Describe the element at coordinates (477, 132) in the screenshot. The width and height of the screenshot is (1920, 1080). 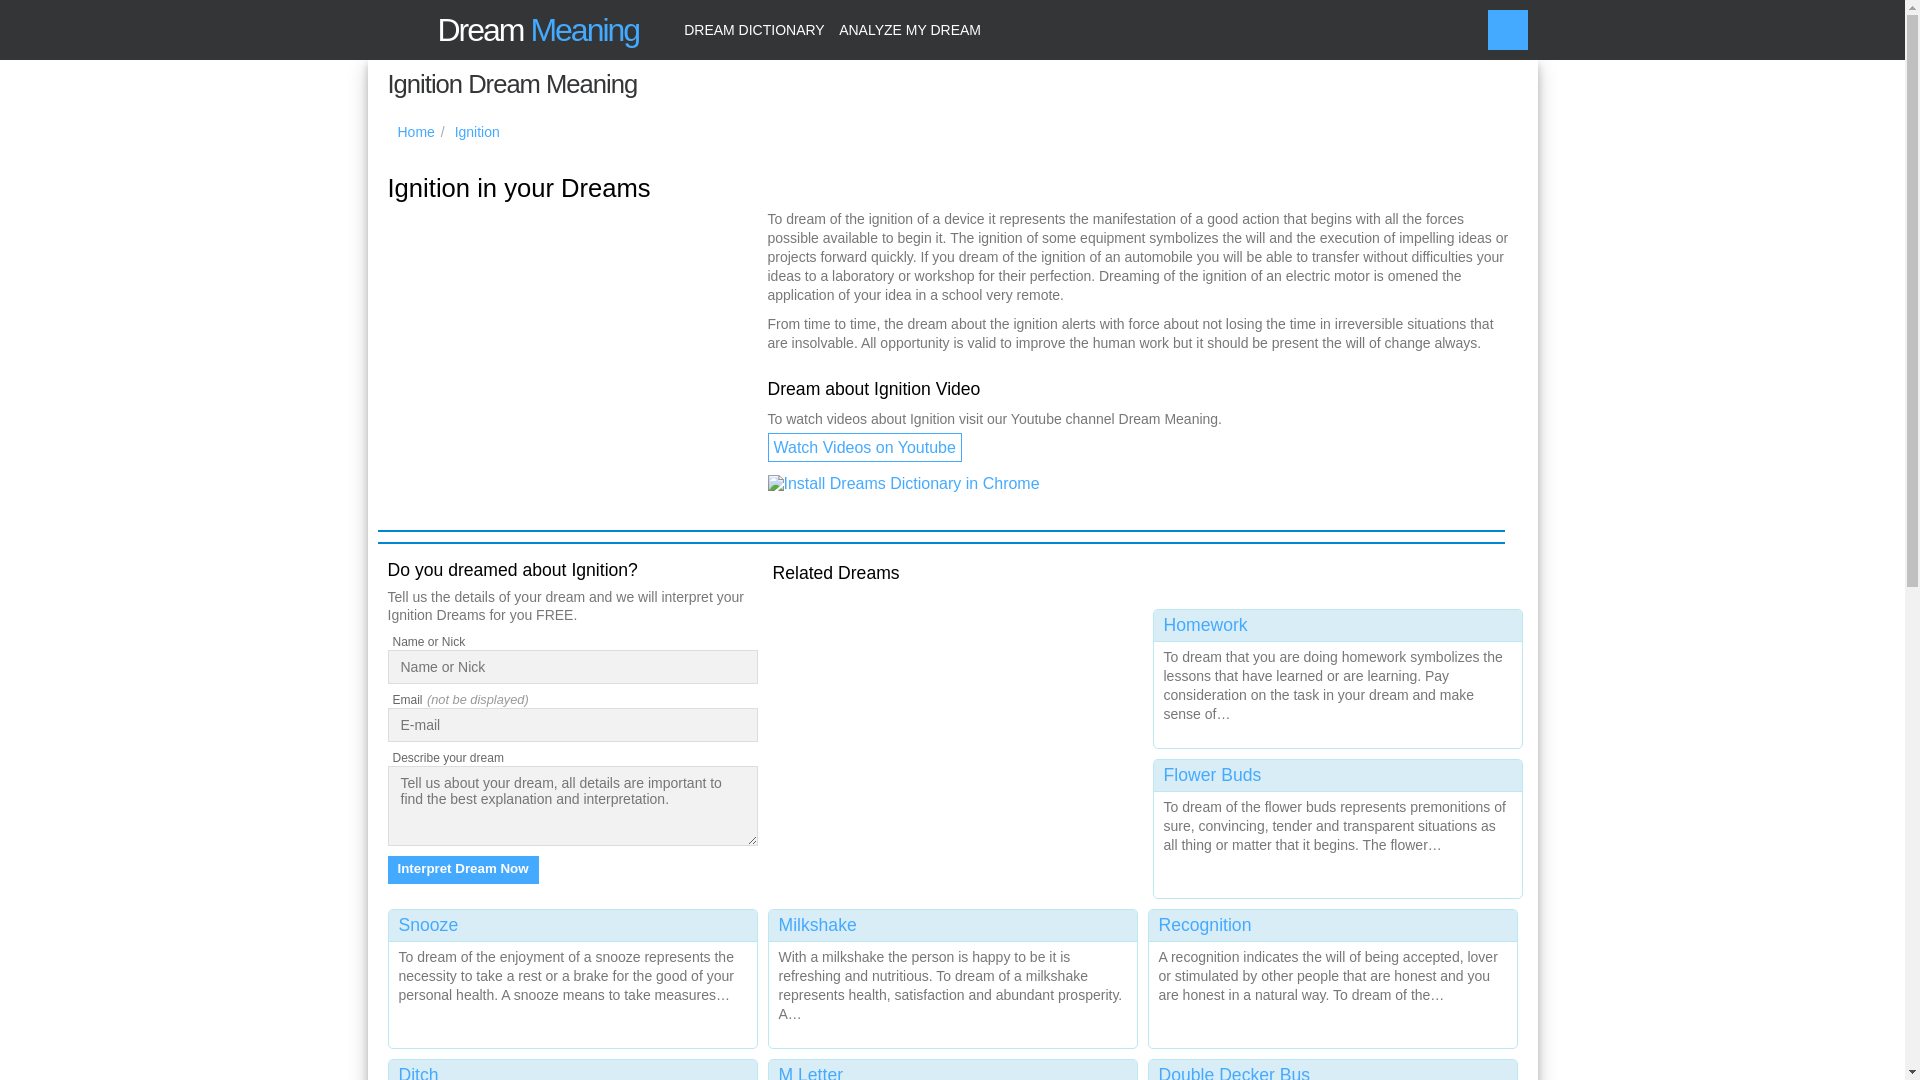
I see `Ignition` at that location.